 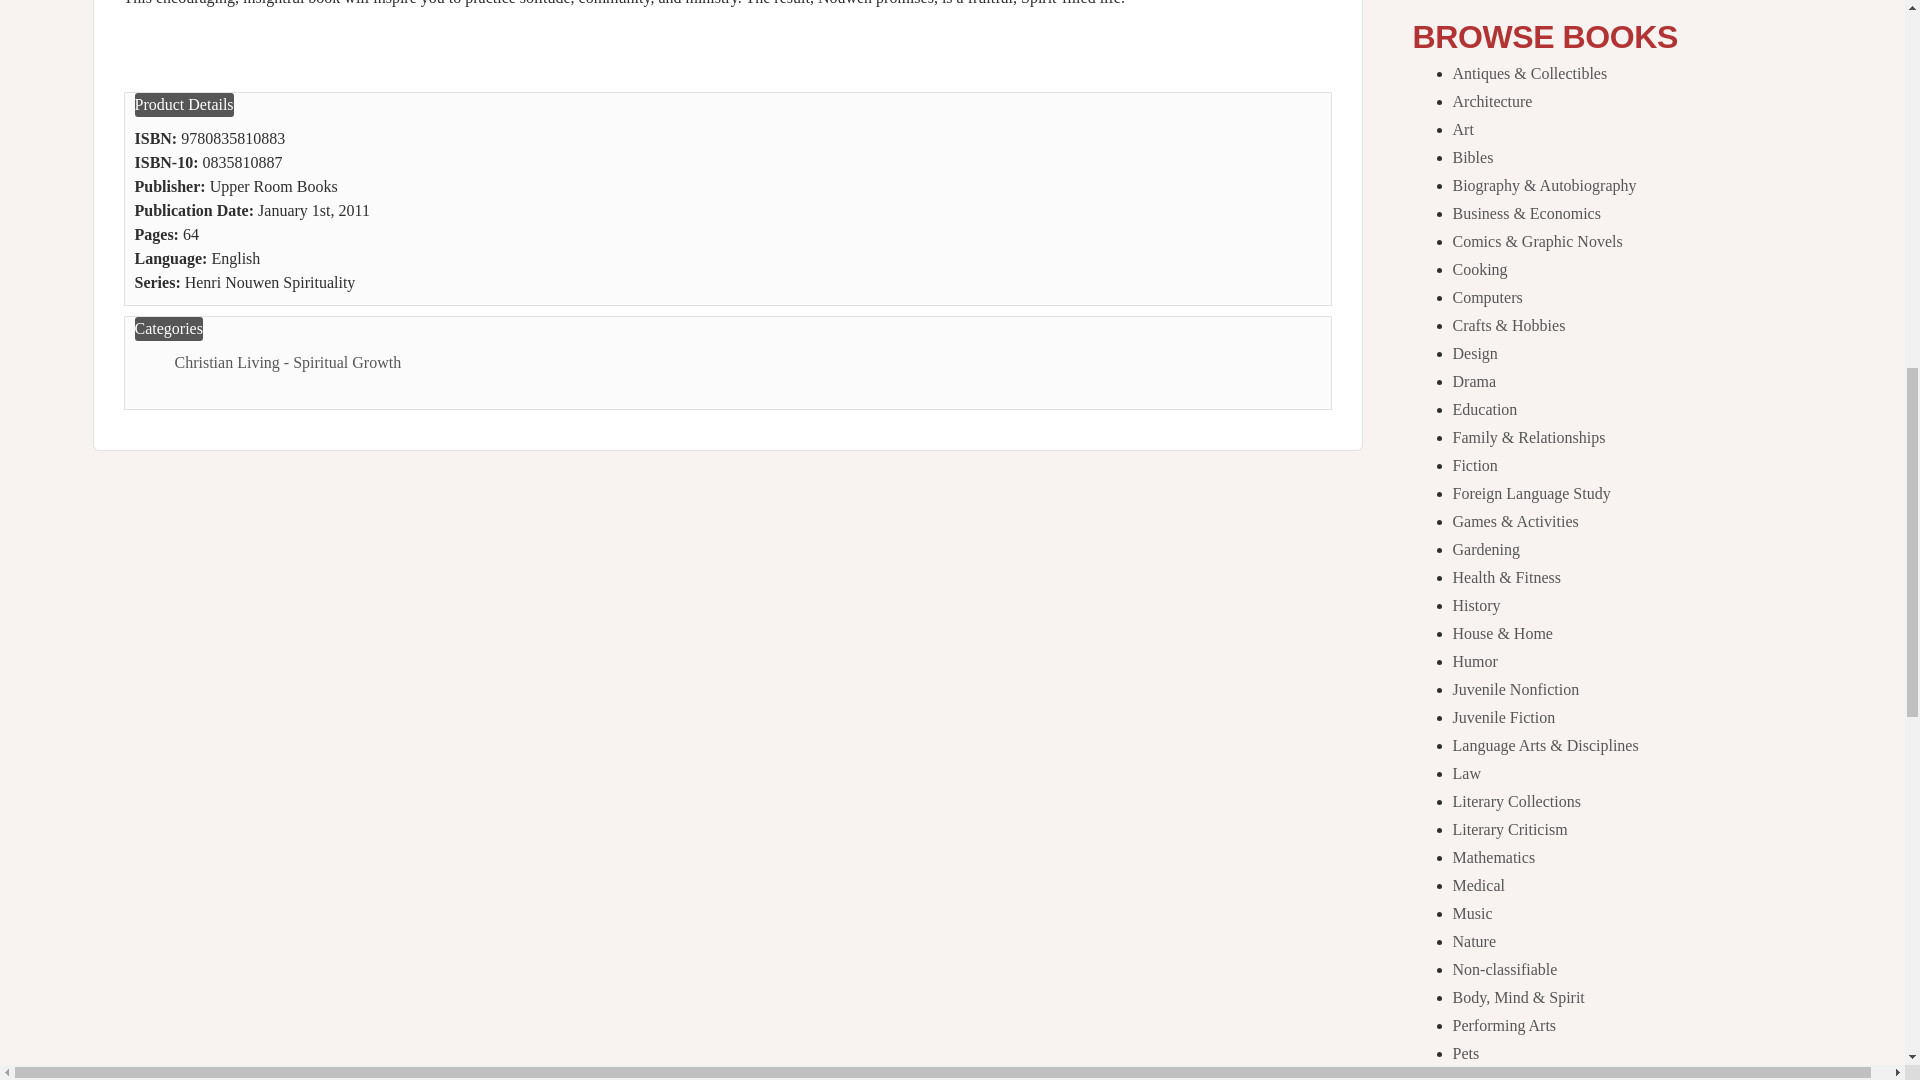 I want to click on Bibles, so click(x=1472, y=158).